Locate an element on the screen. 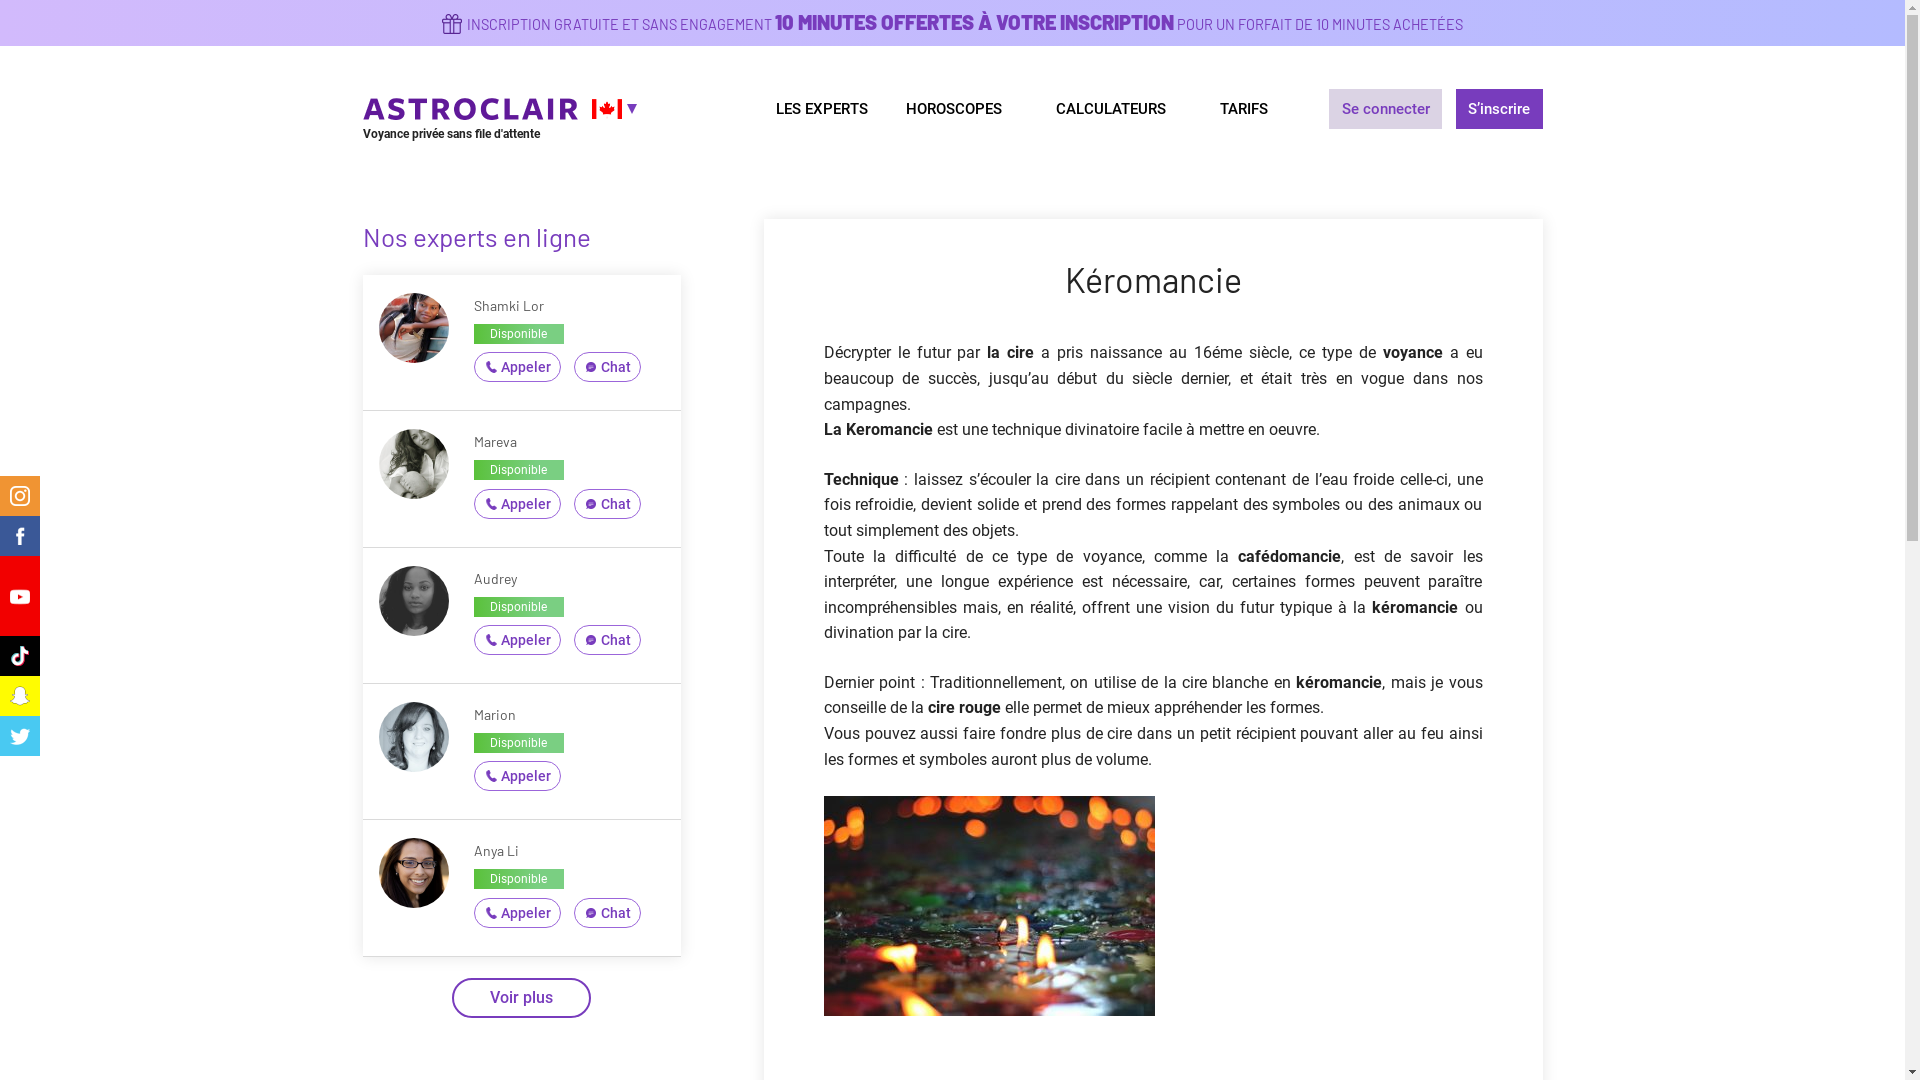 This screenshot has height=1080, width=1920. Chat is located at coordinates (608, 640).